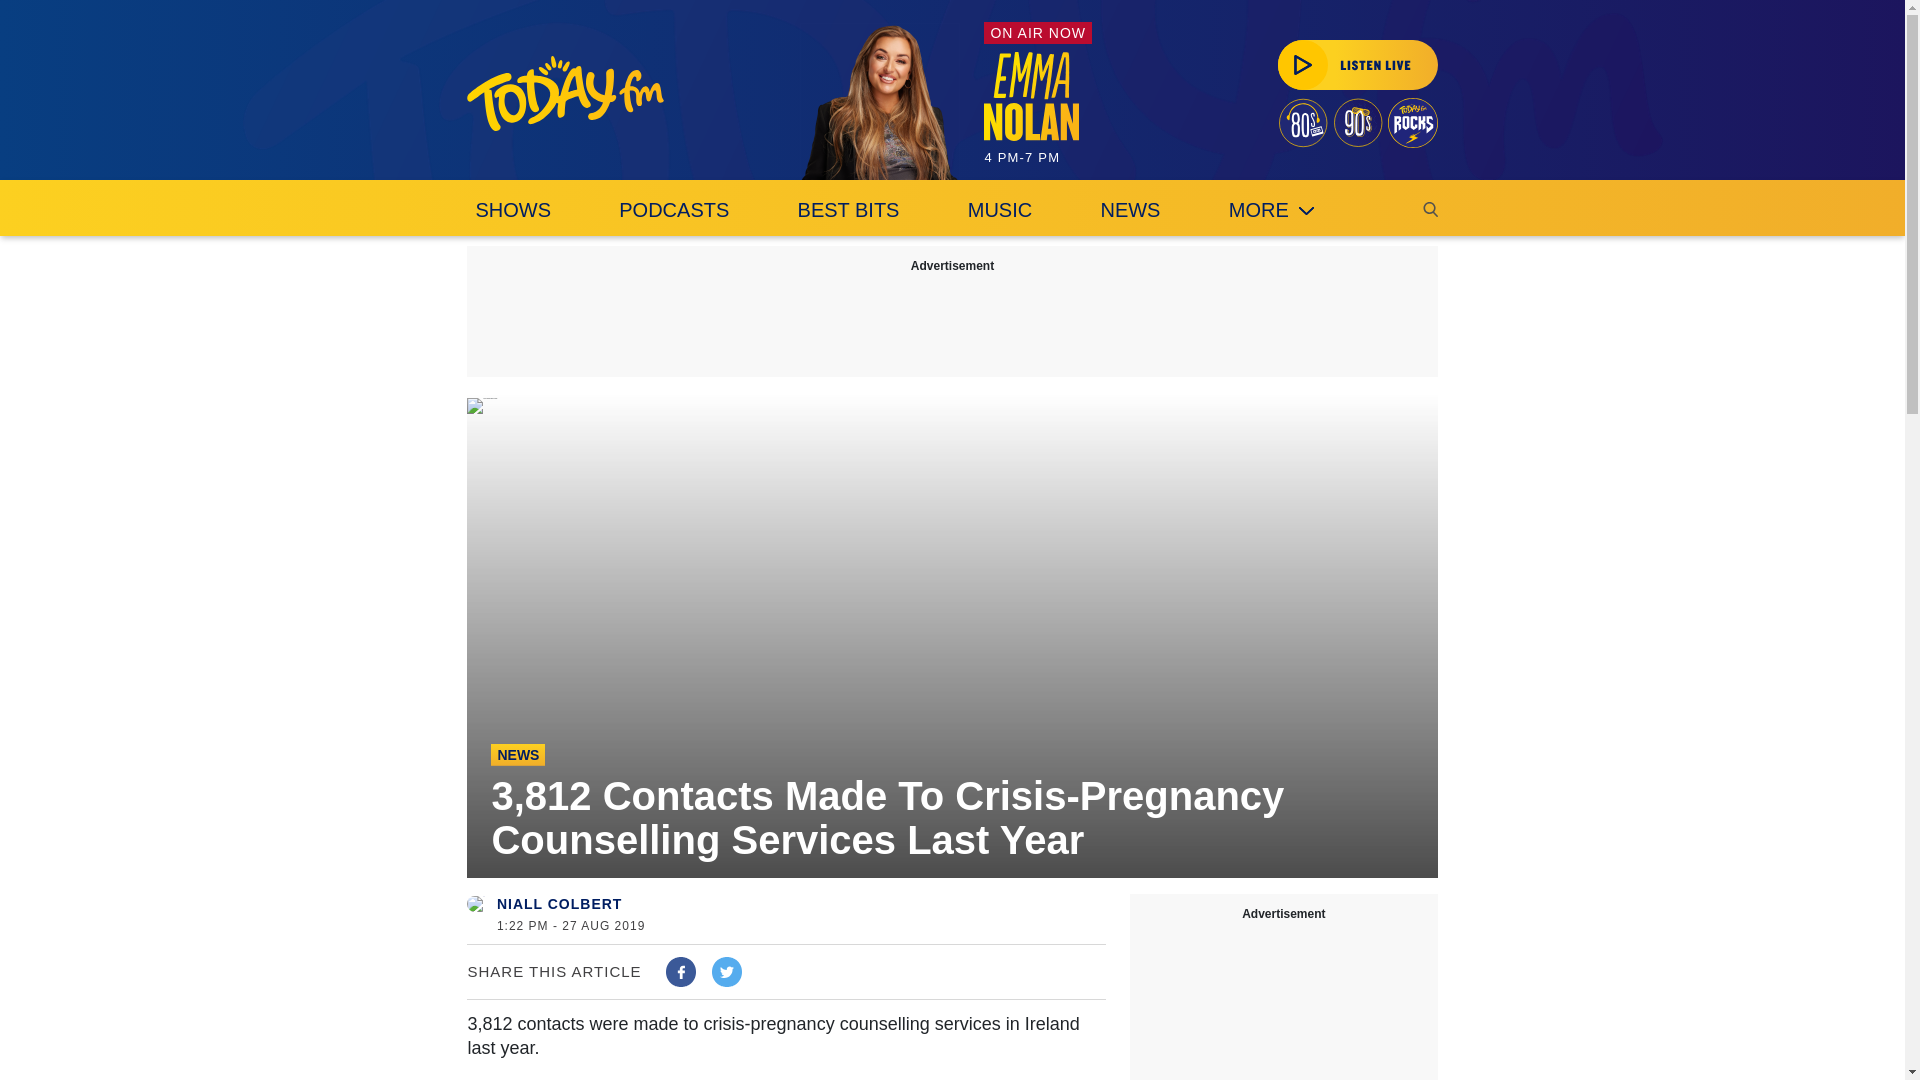 This screenshot has width=1920, height=1080. What do you see at coordinates (1000, 208) in the screenshot?
I see `Music` at bounding box center [1000, 208].